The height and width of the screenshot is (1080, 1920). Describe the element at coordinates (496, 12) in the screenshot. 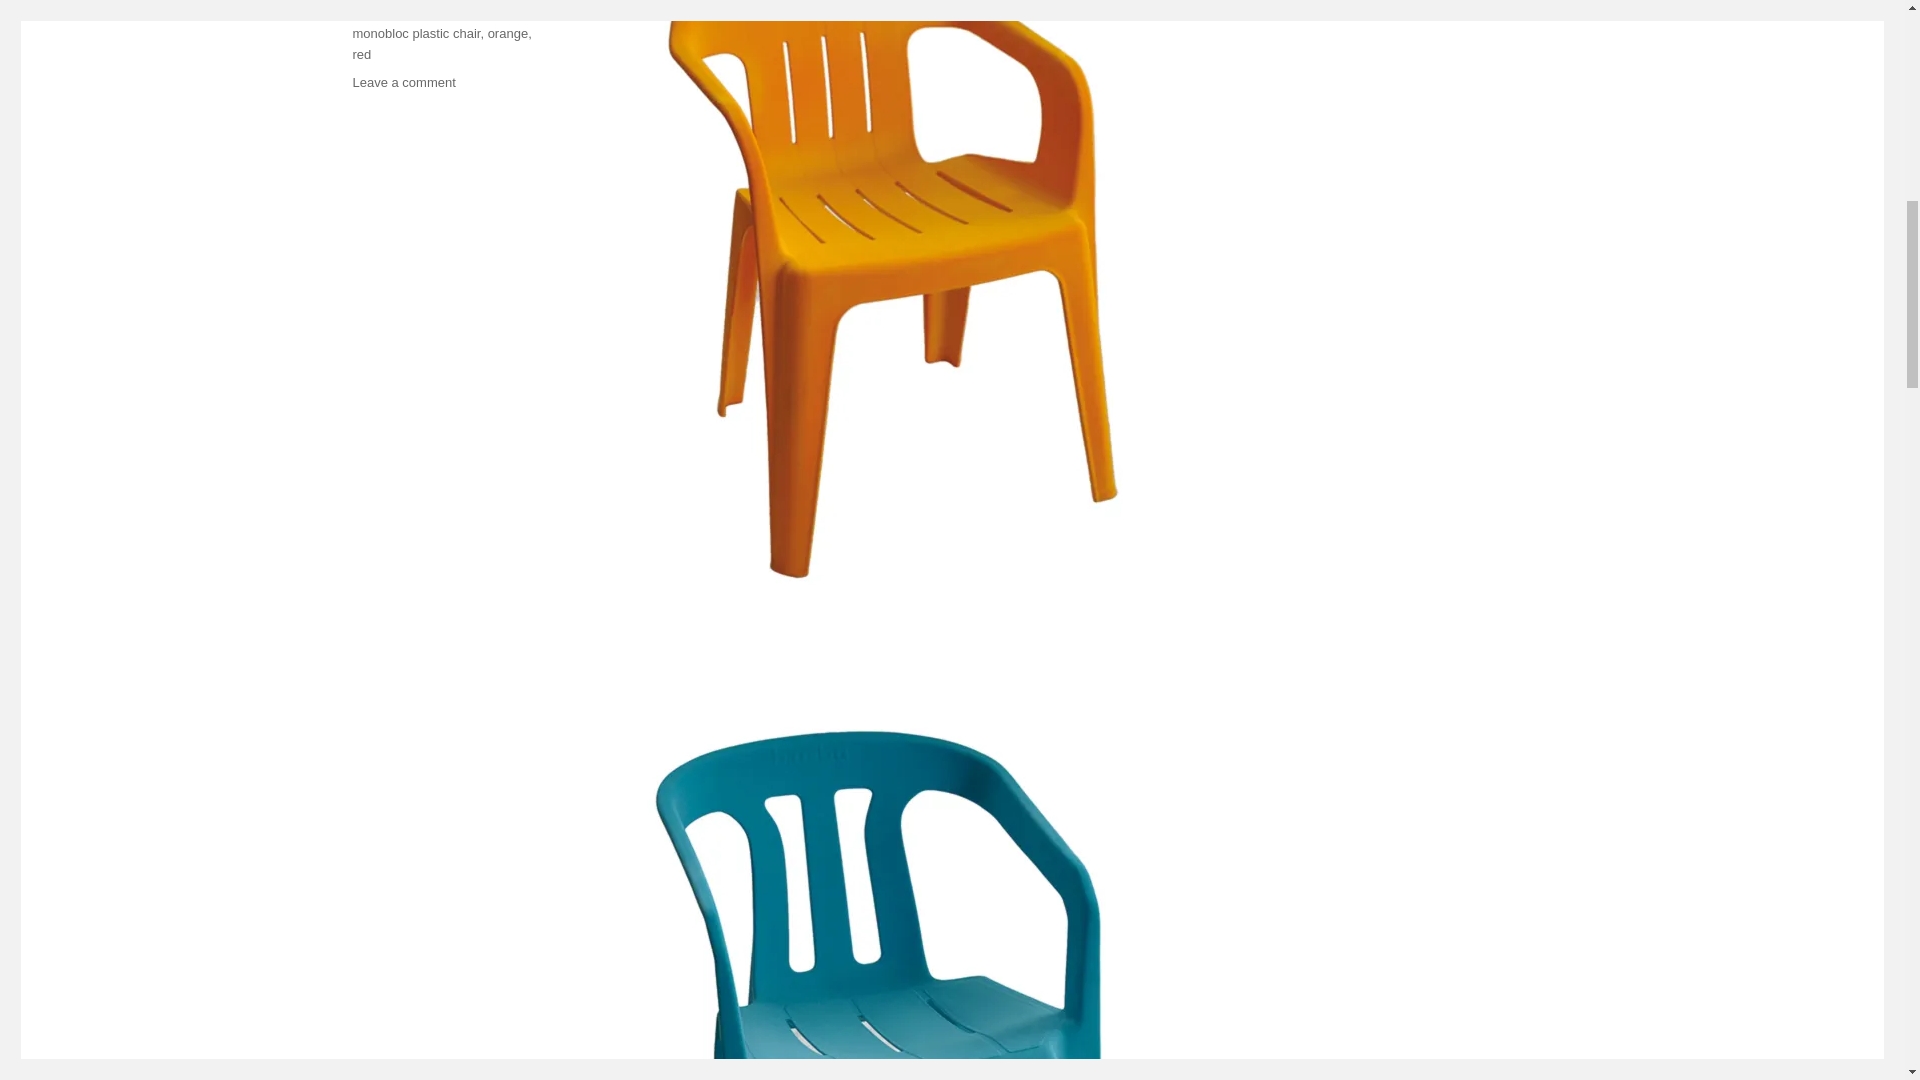

I see `grey` at that location.